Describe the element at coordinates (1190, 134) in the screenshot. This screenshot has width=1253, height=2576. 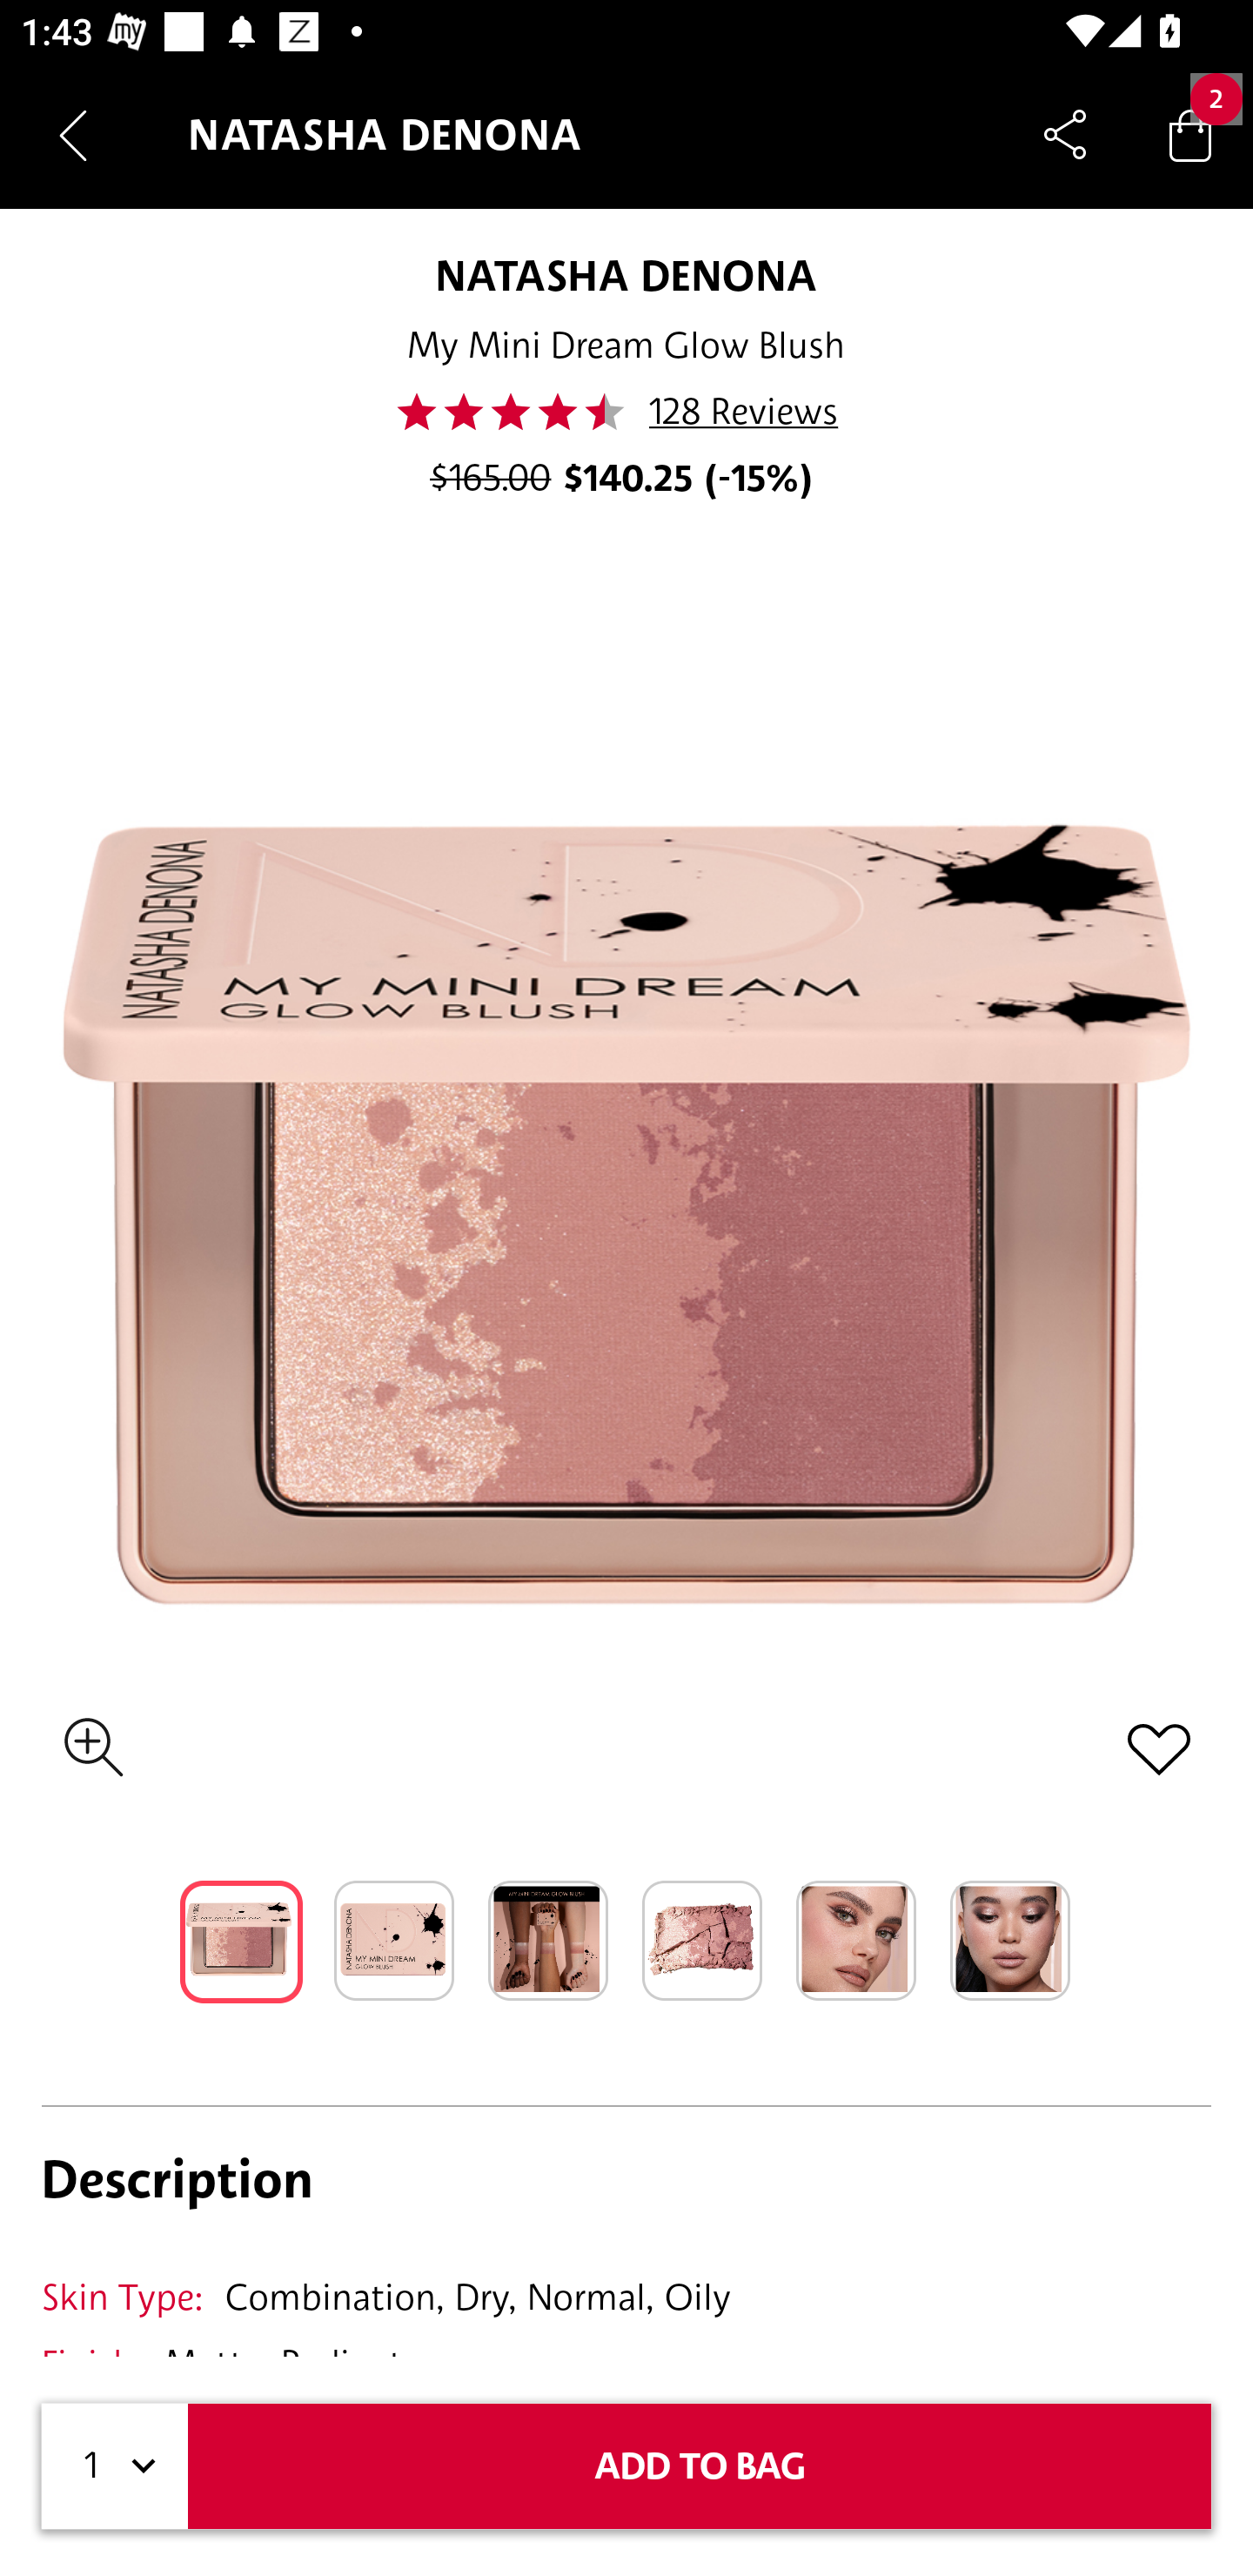
I see `Bag` at that location.